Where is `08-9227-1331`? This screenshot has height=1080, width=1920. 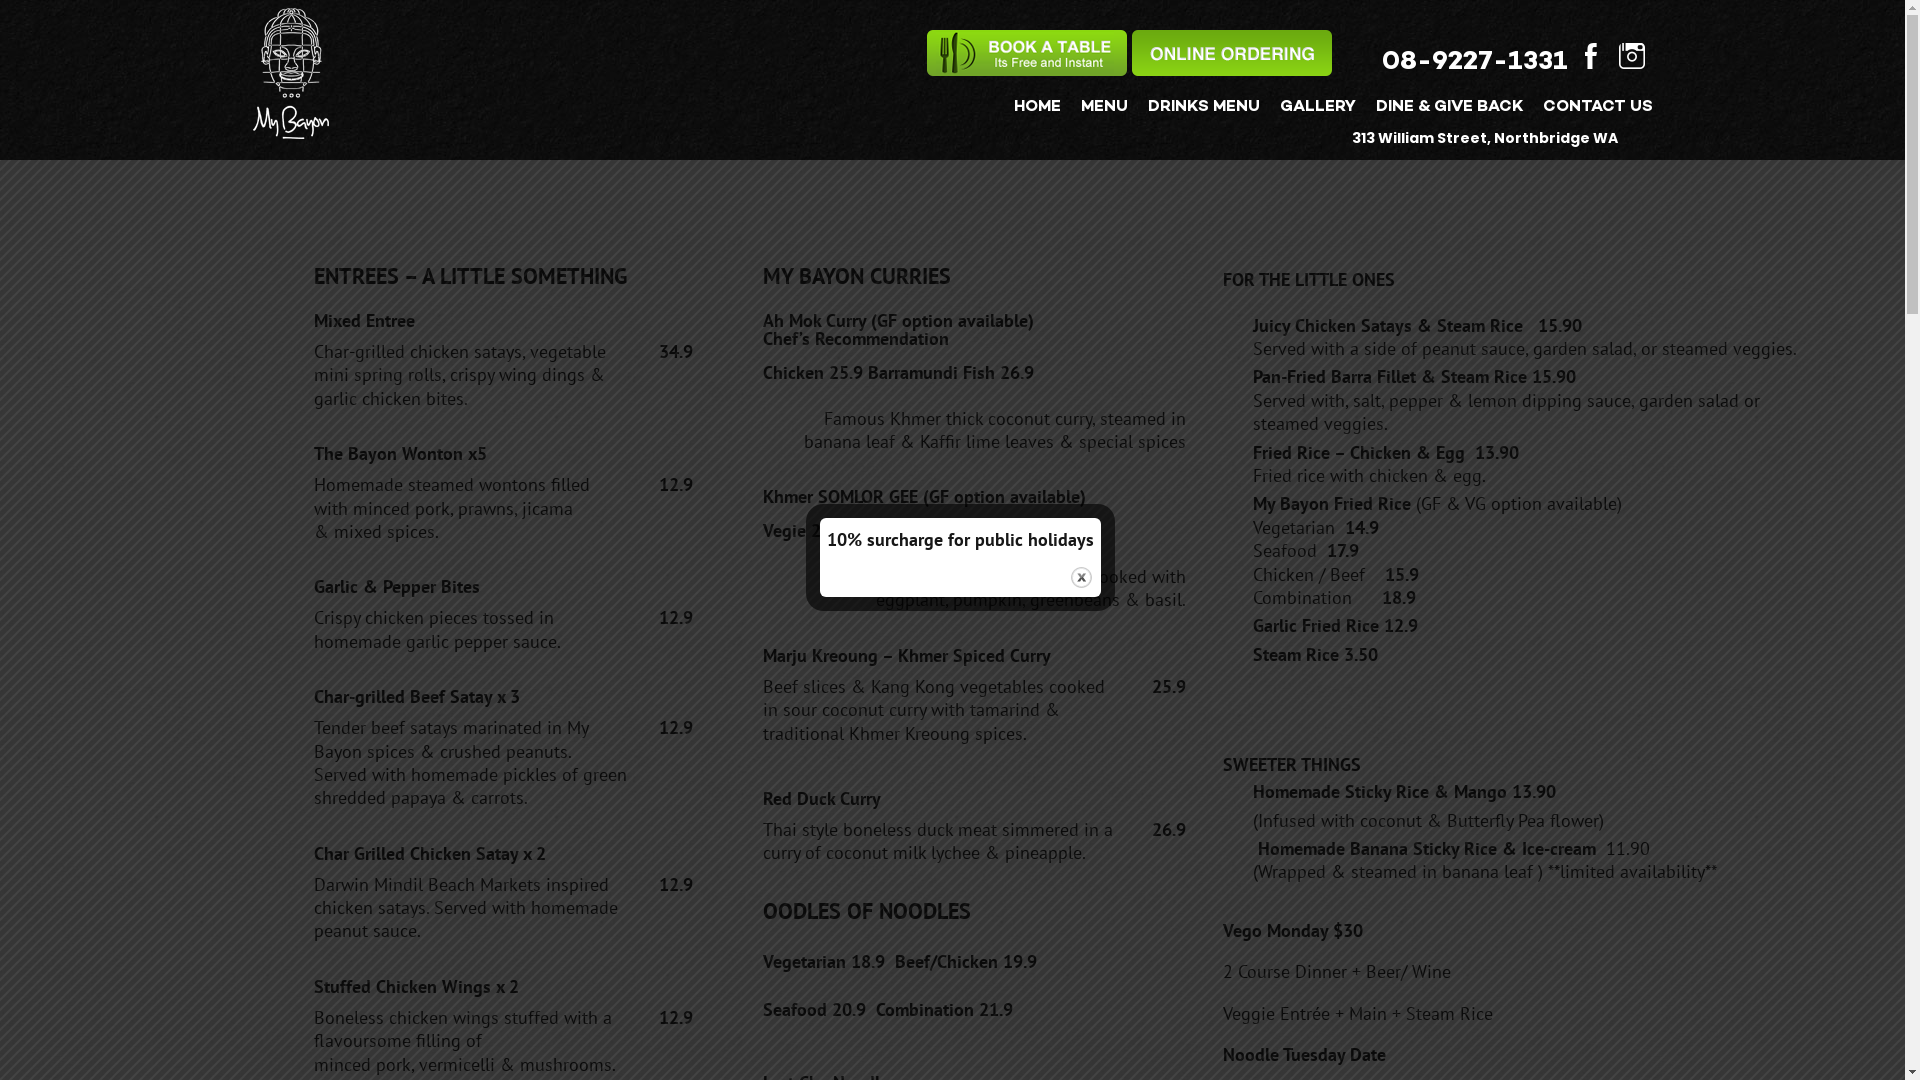
08-9227-1331 is located at coordinates (1478, 63).